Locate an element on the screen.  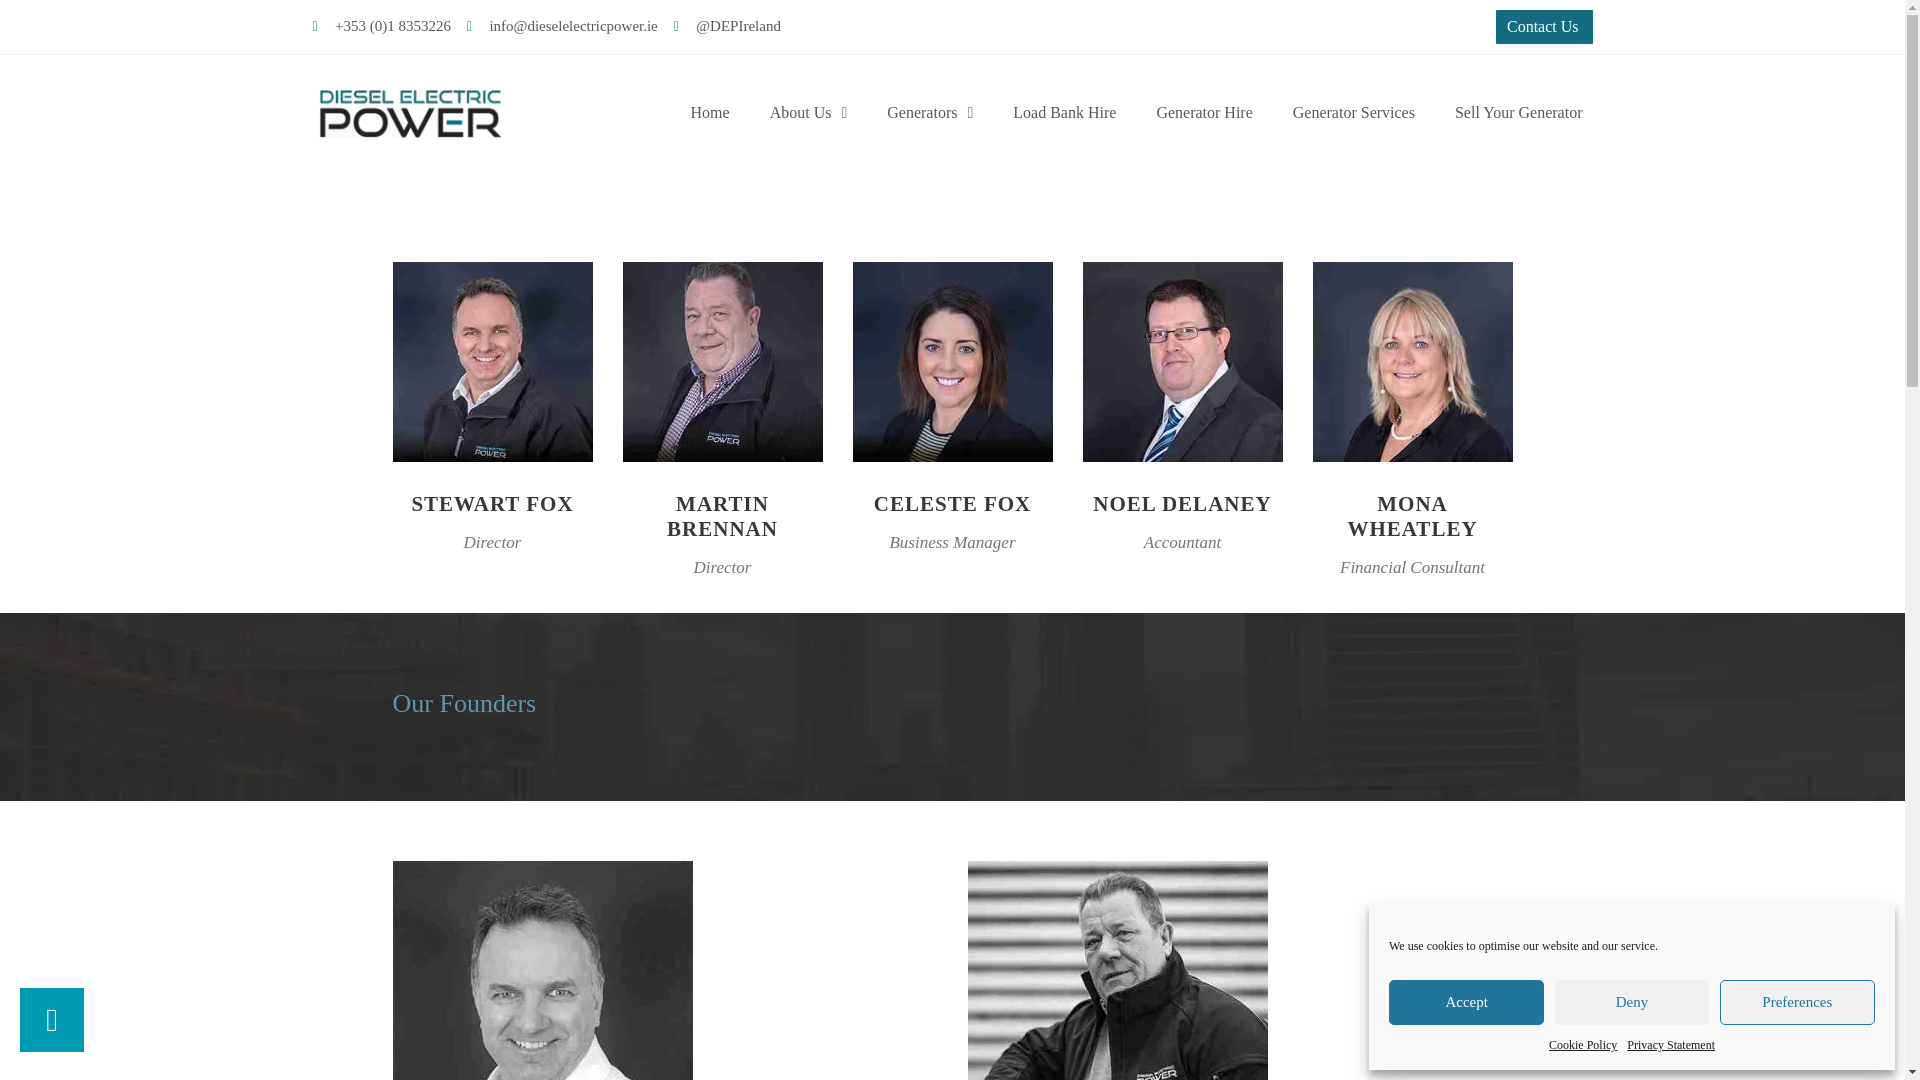
Sell Your Generator is located at coordinates (1518, 112).